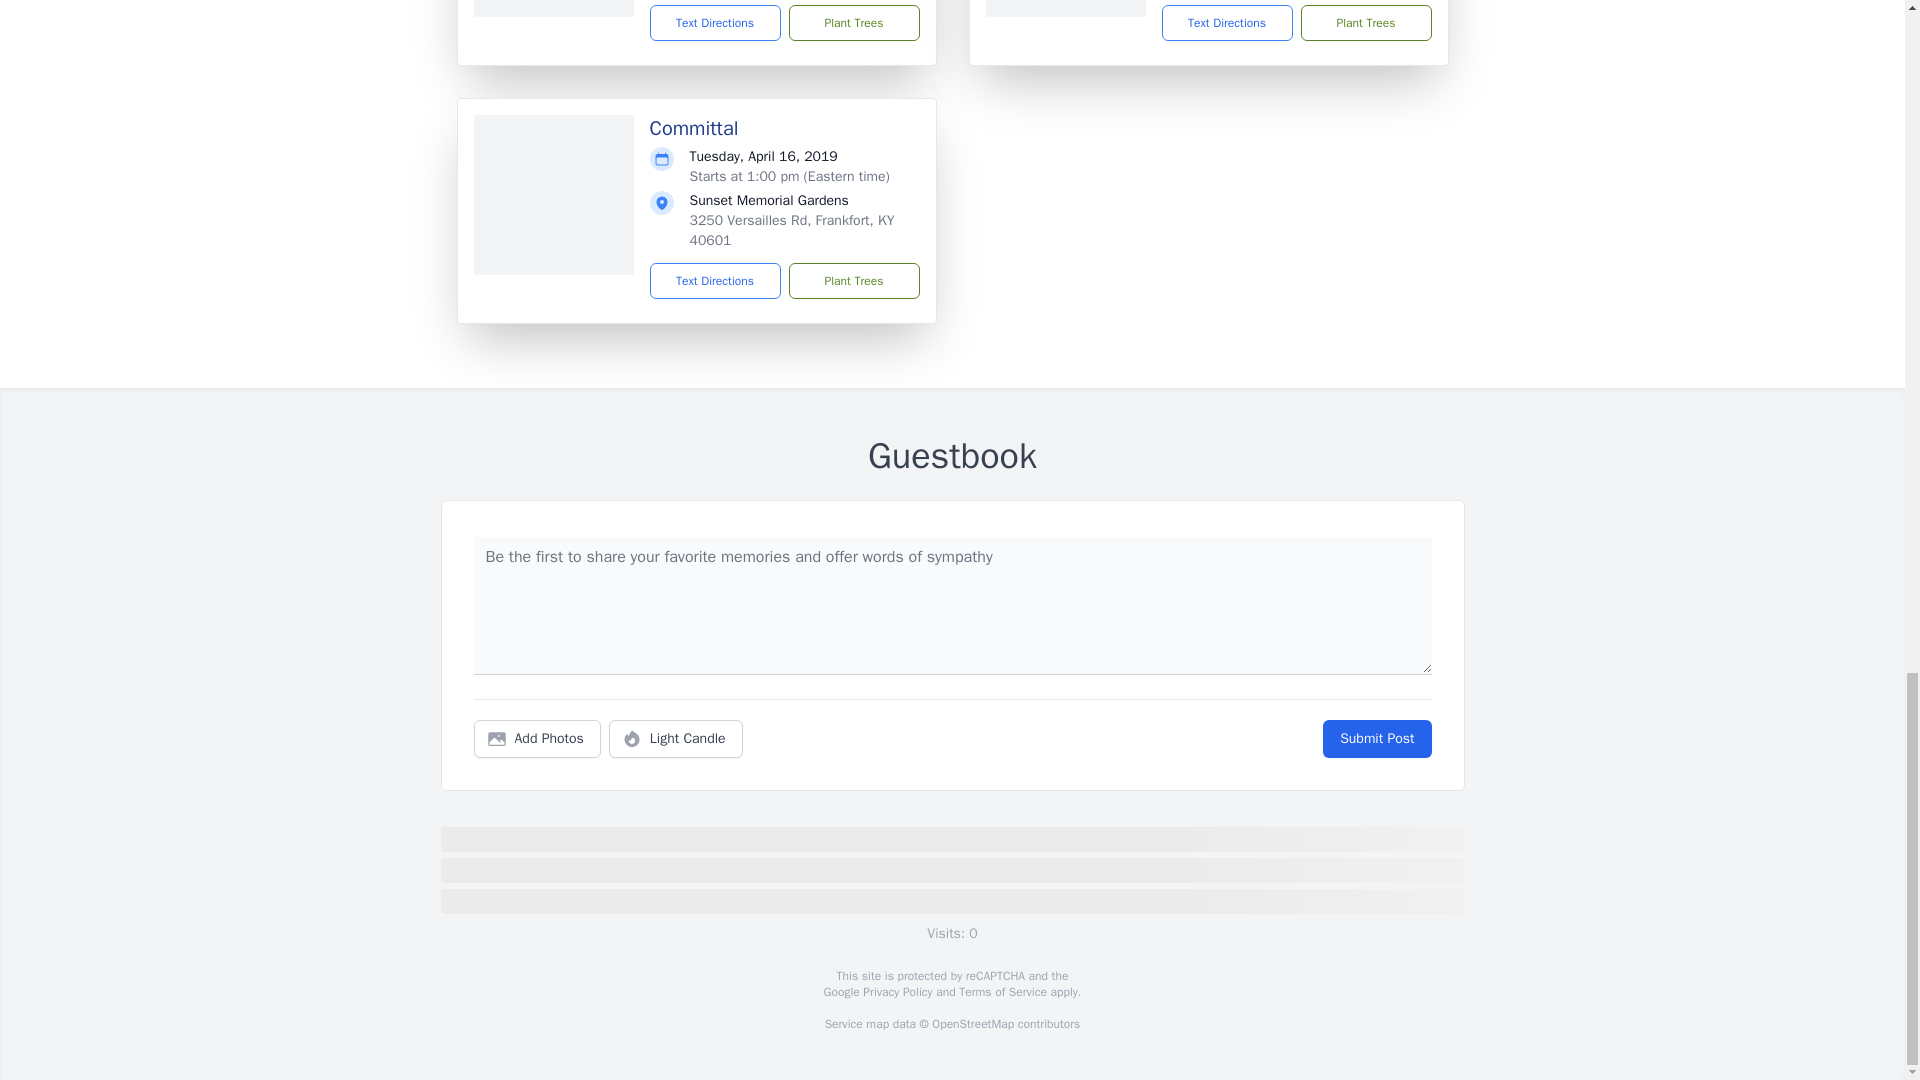 The height and width of the screenshot is (1080, 1920). Describe the element at coordinates (716, 281) in the screenshot. I see `Text Directions` at that location.